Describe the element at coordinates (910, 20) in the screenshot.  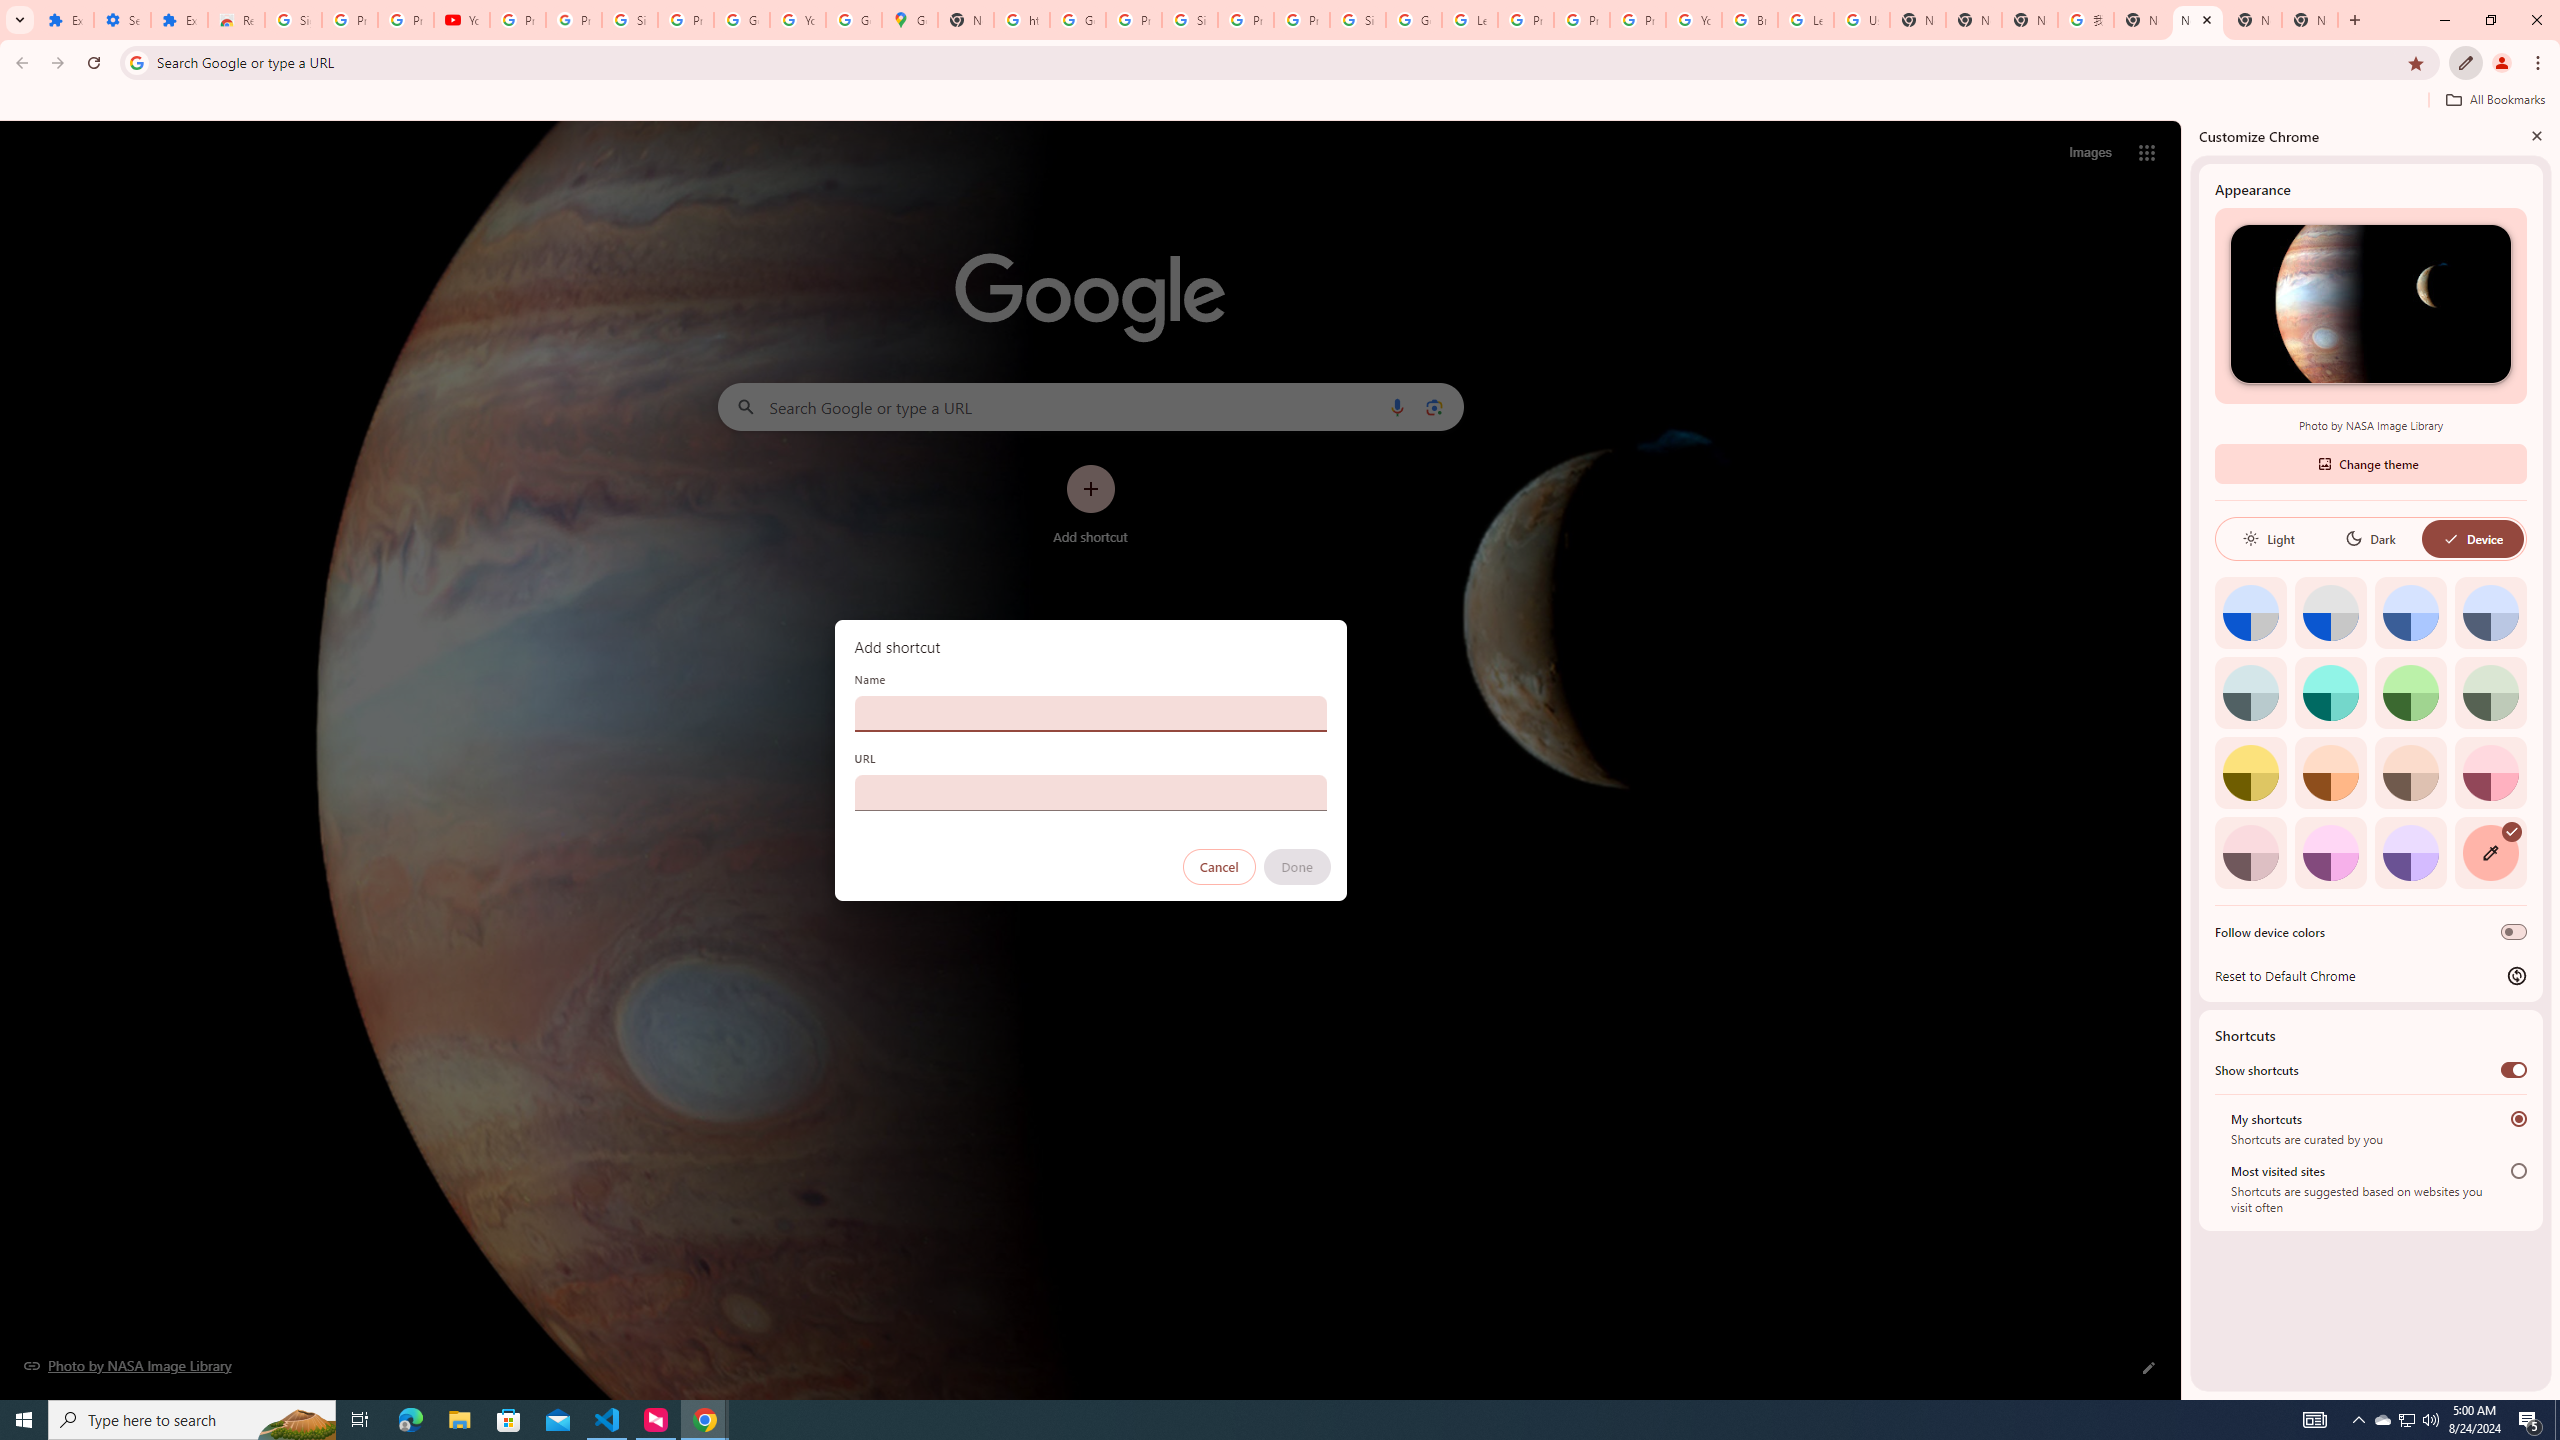
I see `Google Maps` at that location.